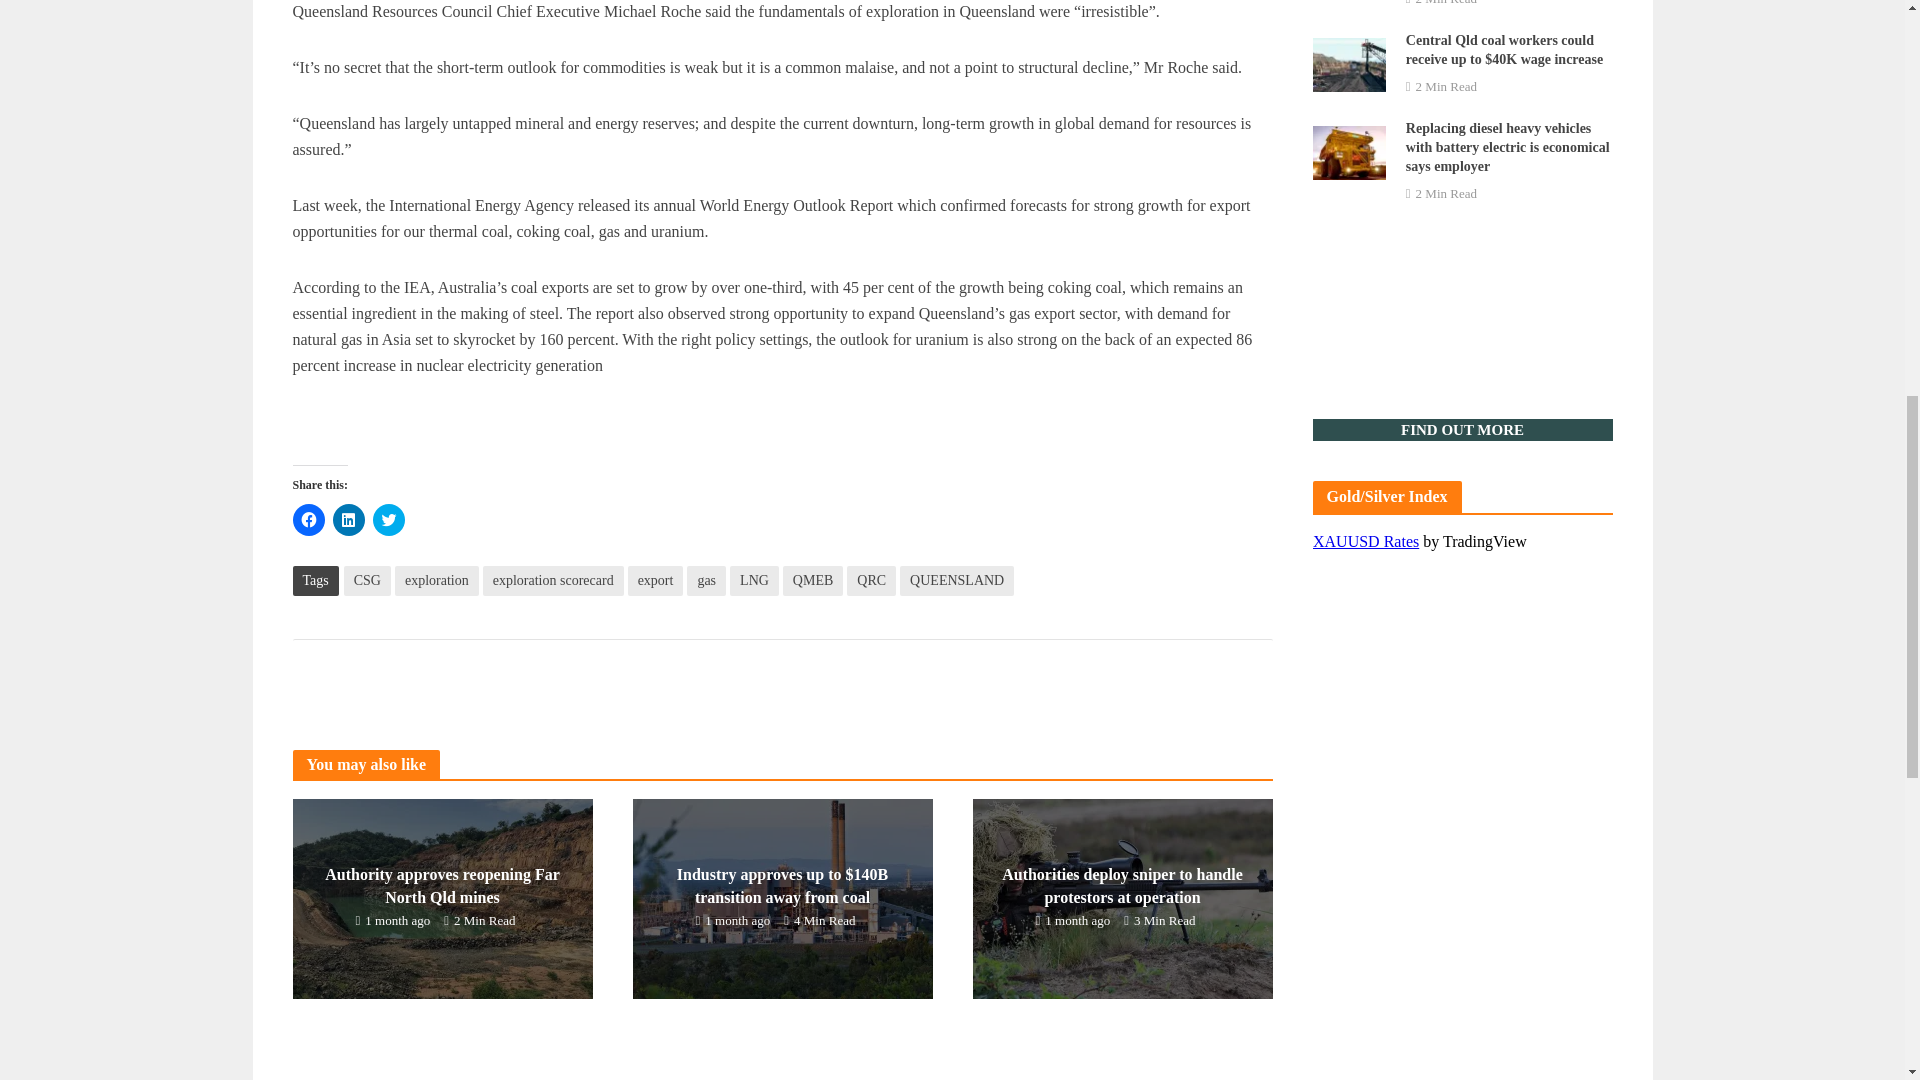 The height and width of the screenshot is (1080, 1920). I want to click on Authority approves reopening Far North Qld mines, so click(441, 897).